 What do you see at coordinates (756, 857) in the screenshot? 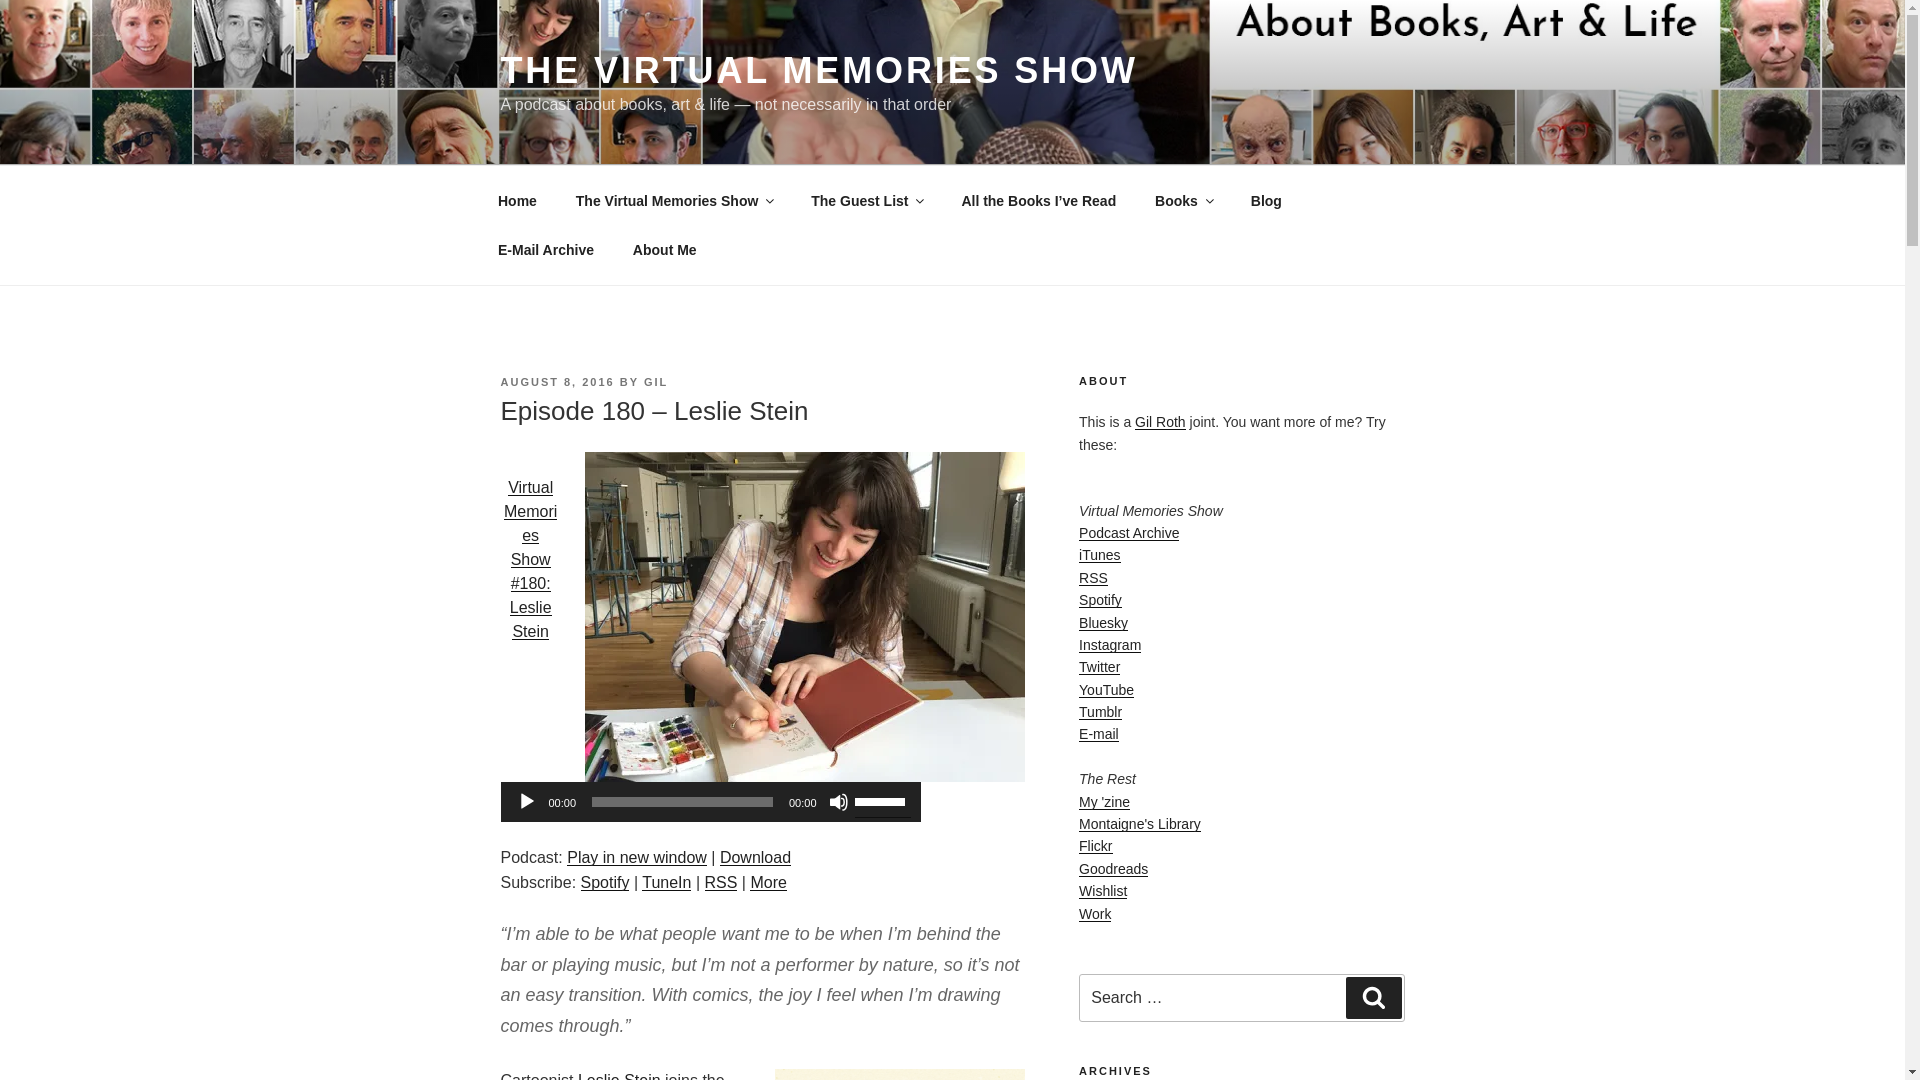
I see `Download` at bounding box center [756, 857].